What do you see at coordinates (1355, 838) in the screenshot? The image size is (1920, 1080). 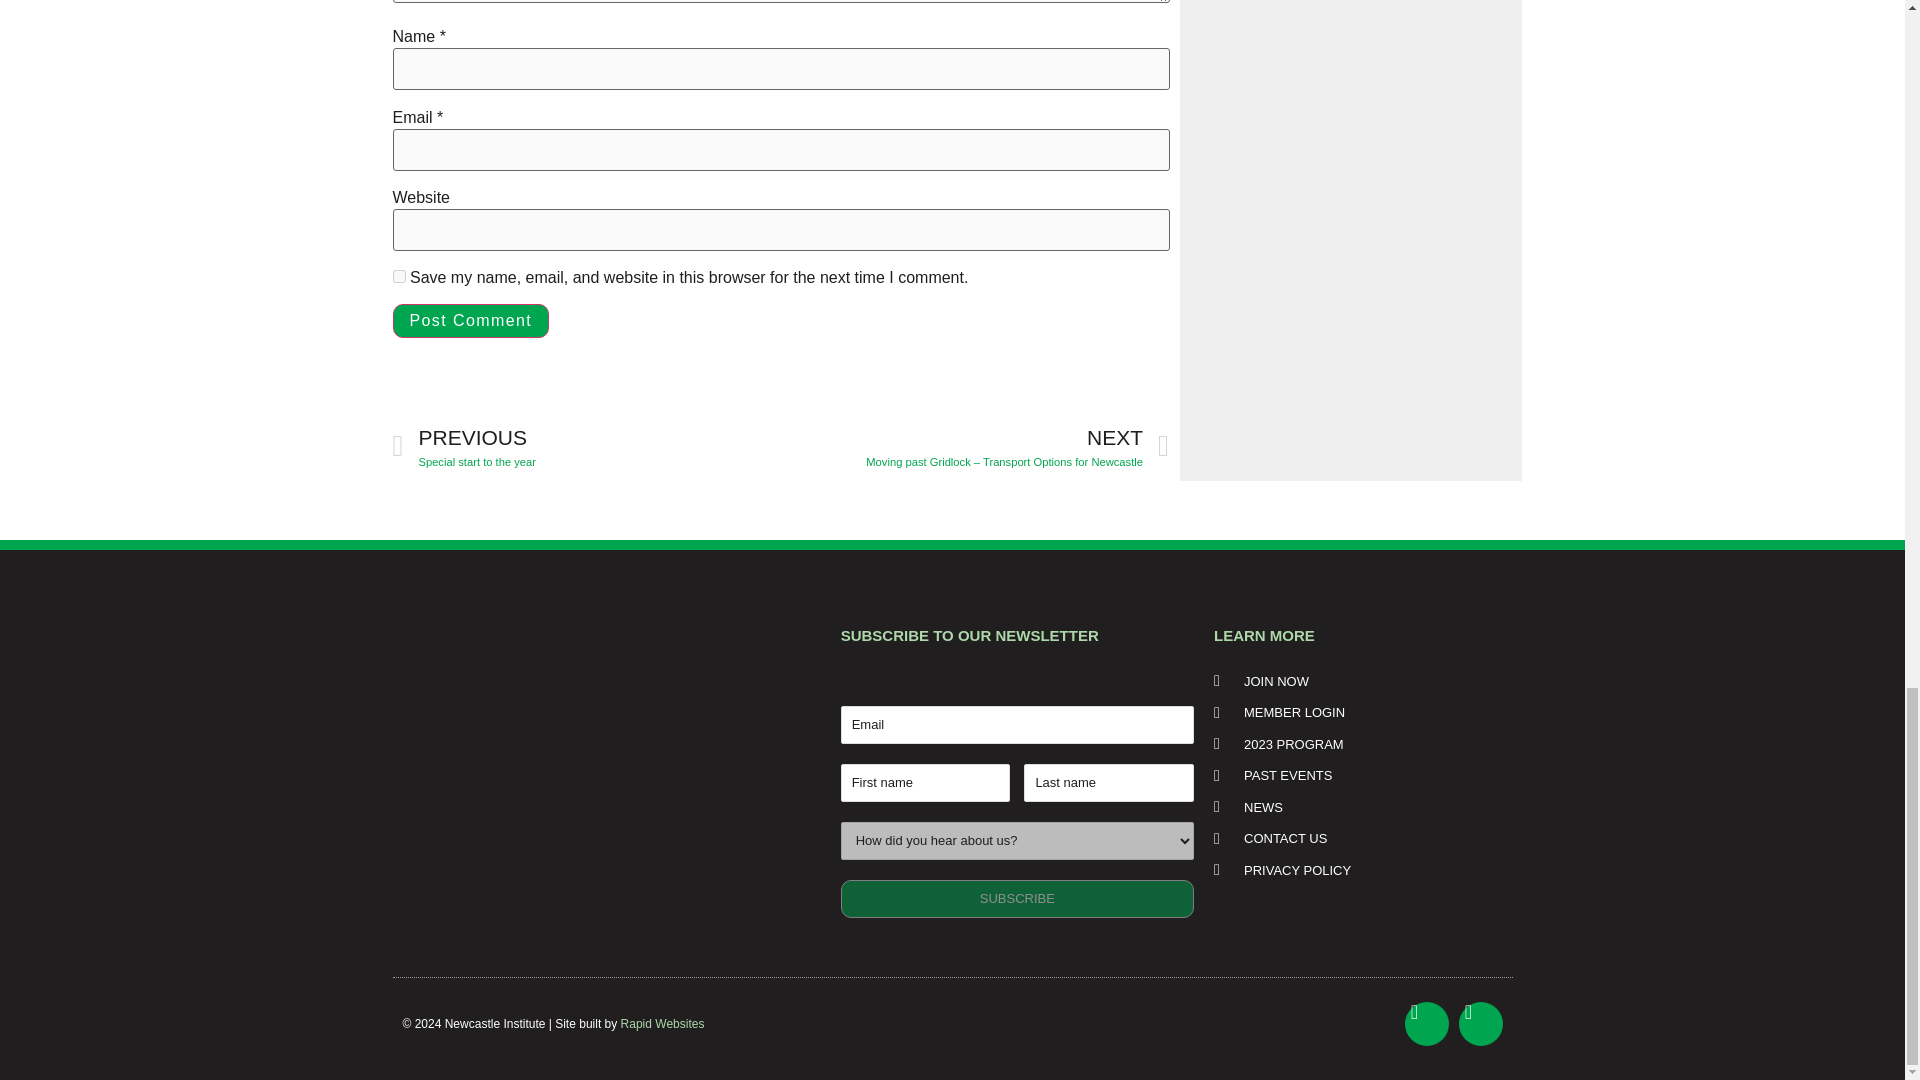 I see `Rapid Websites` at bounding box center [1355, 838].